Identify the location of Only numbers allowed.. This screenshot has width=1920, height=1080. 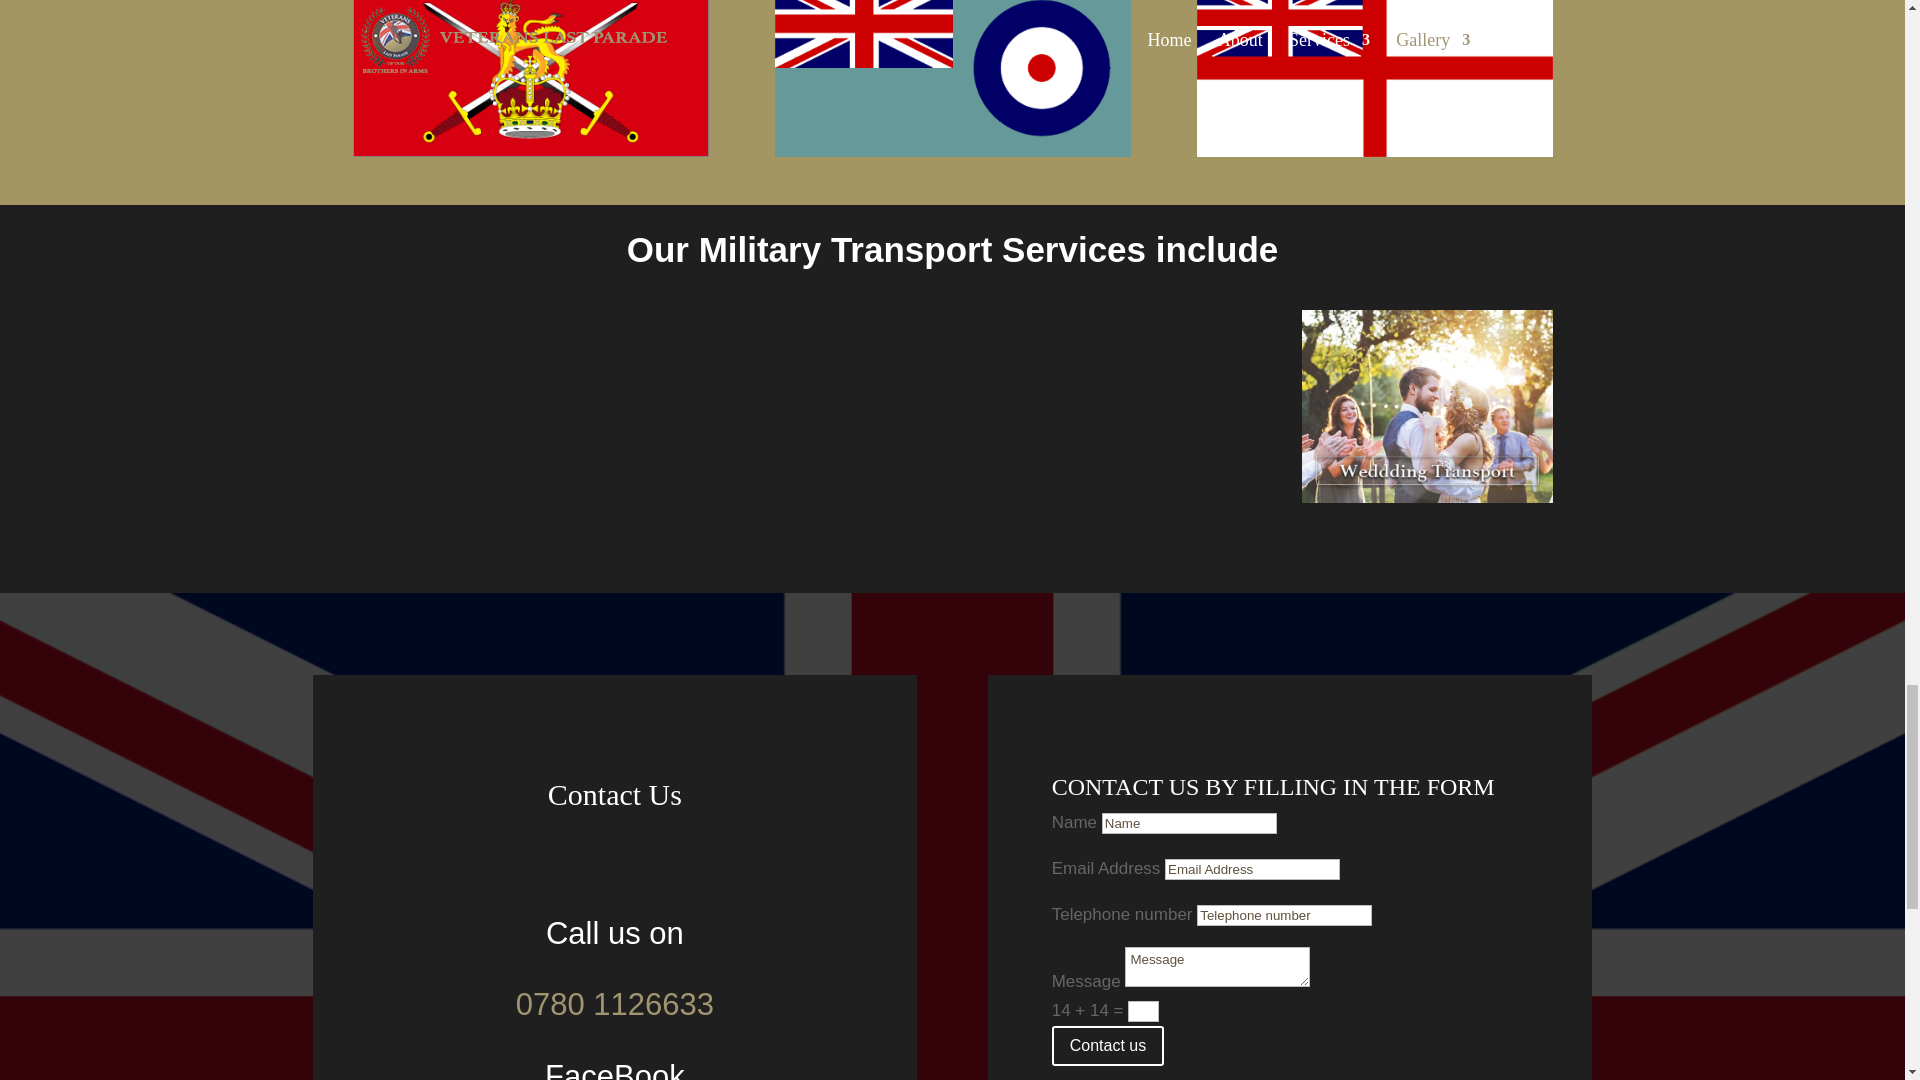
(1284, 915).